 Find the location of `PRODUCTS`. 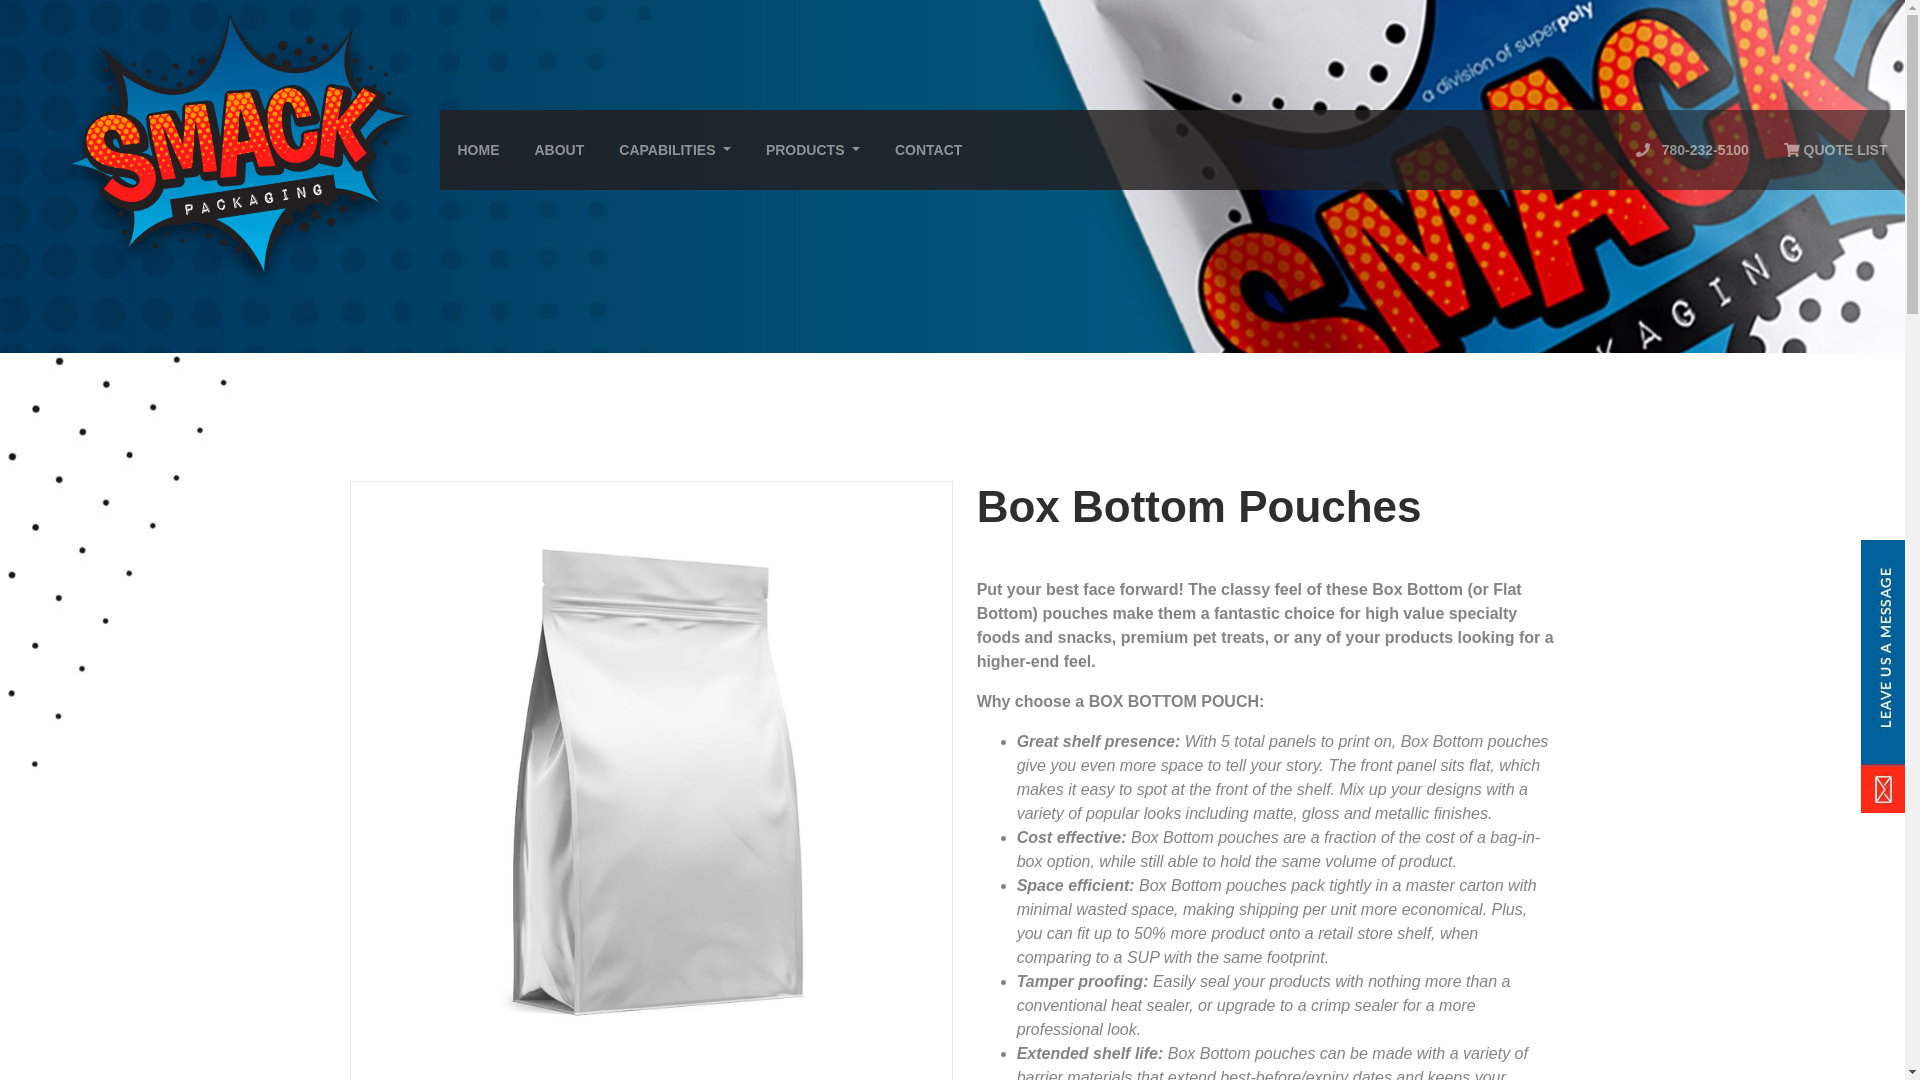

PRODUCTS is located at coordinates (812, 150).